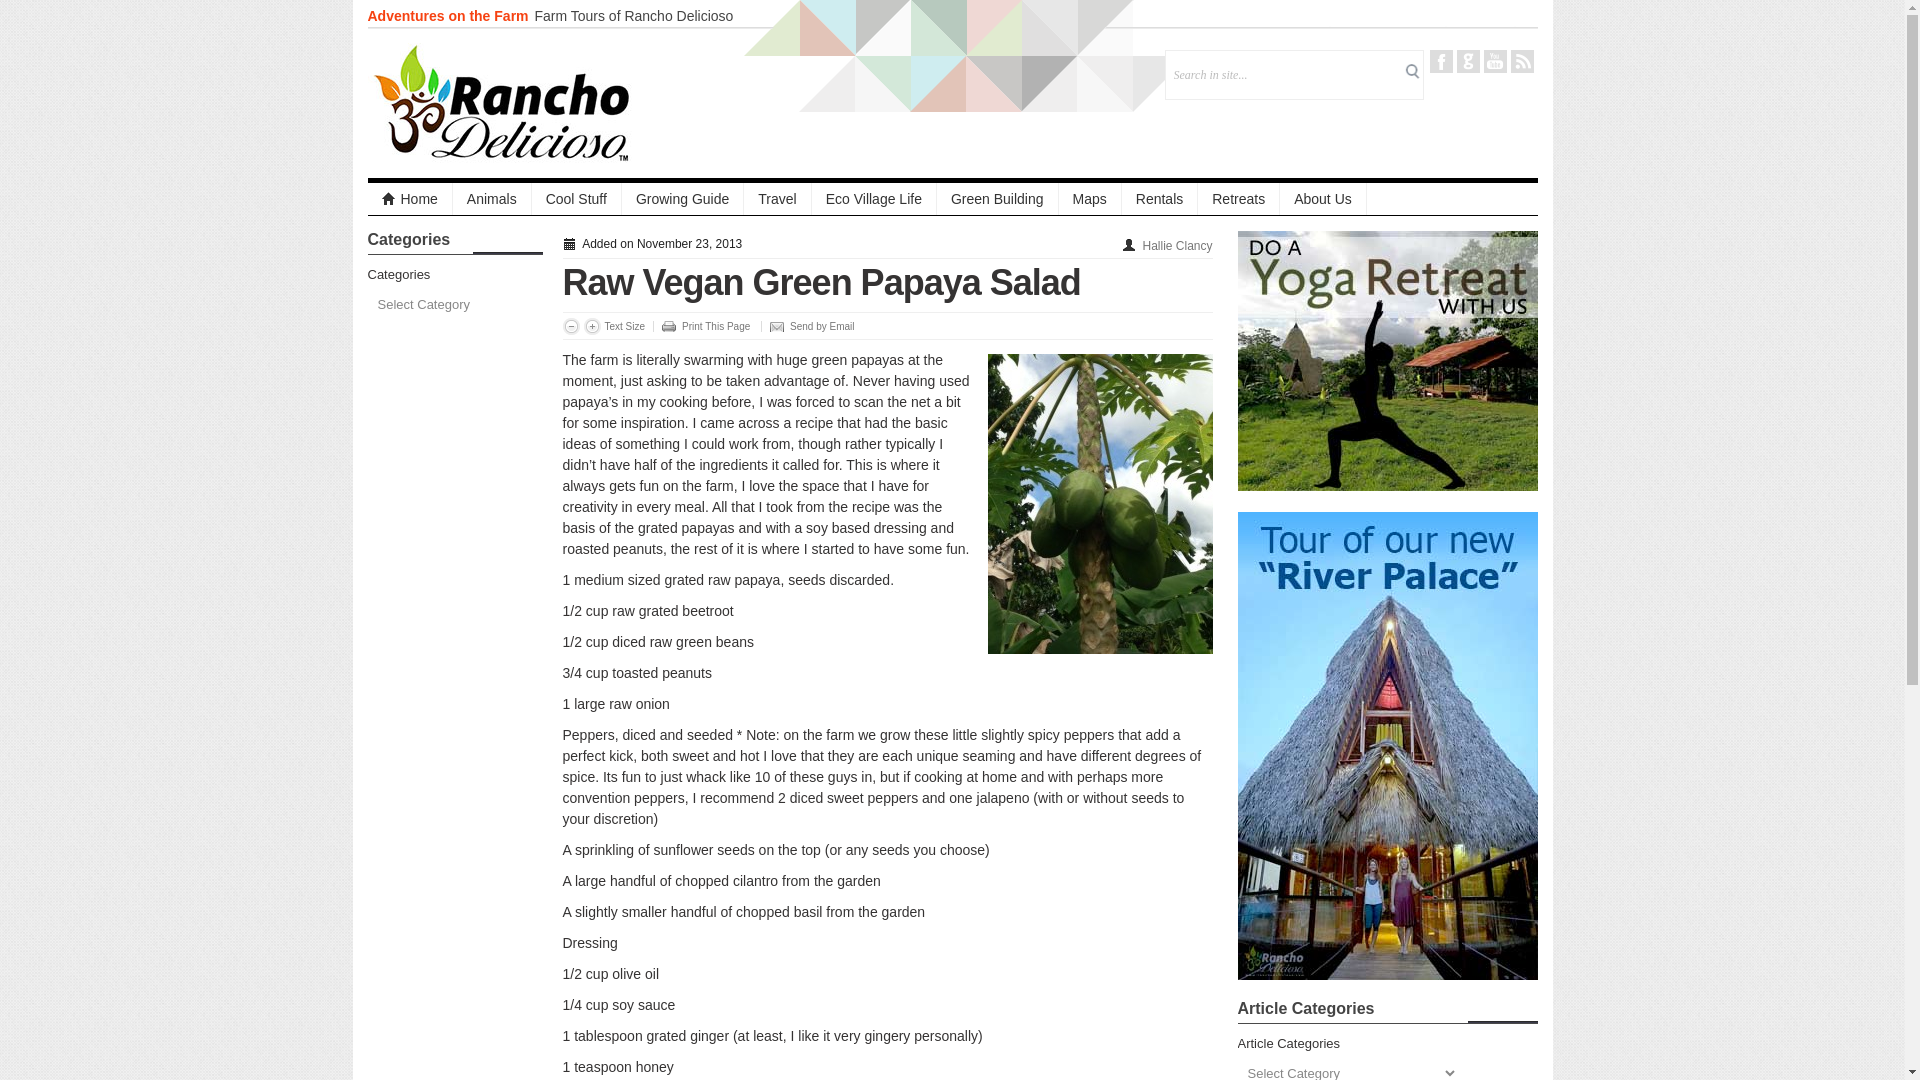 This screenshot has height=1080, width=1920. Describe the element at coordinates (1520, 61) in the screenshot. I see `RSS` at that location.